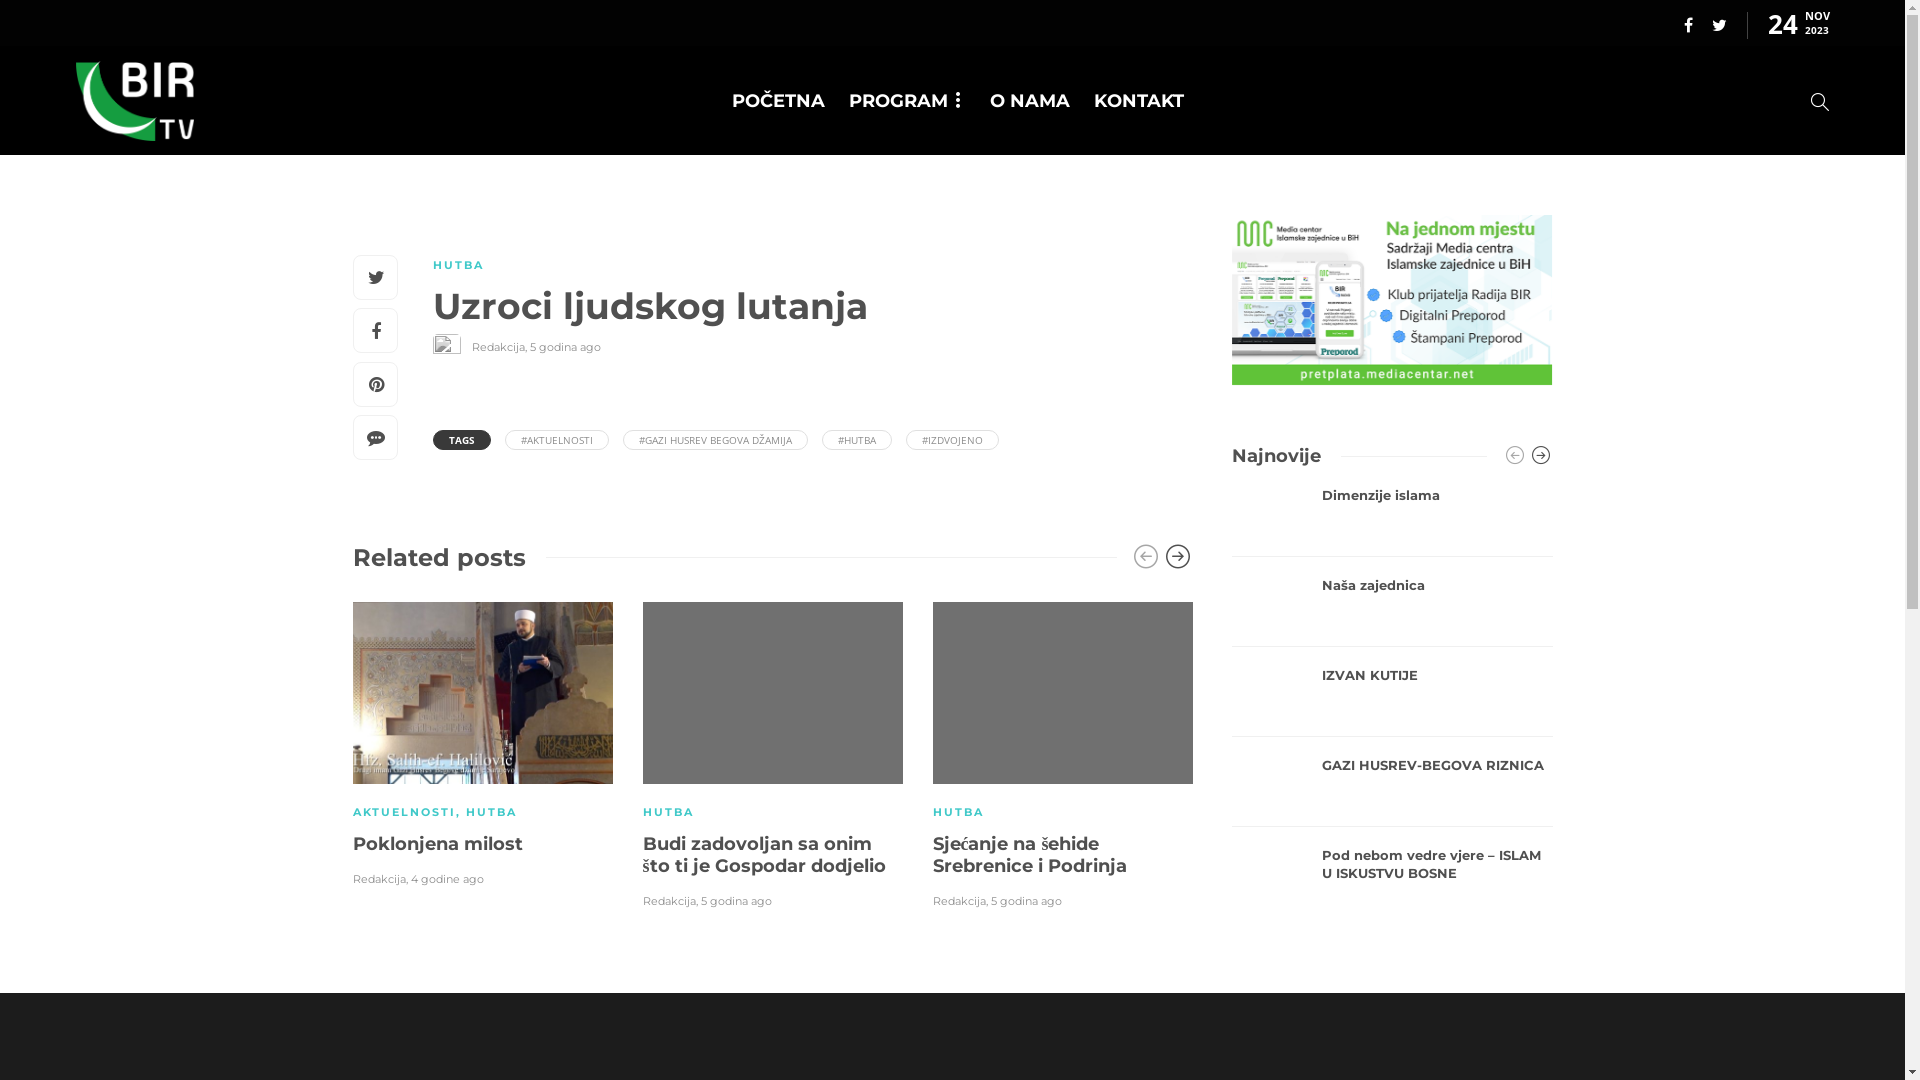 The height and width of the screenshot is (1080, 1920). What do you see at coordinates (857, 440) in the screenshot?
I see `#HUTBA` at bounding box center [857, 440].